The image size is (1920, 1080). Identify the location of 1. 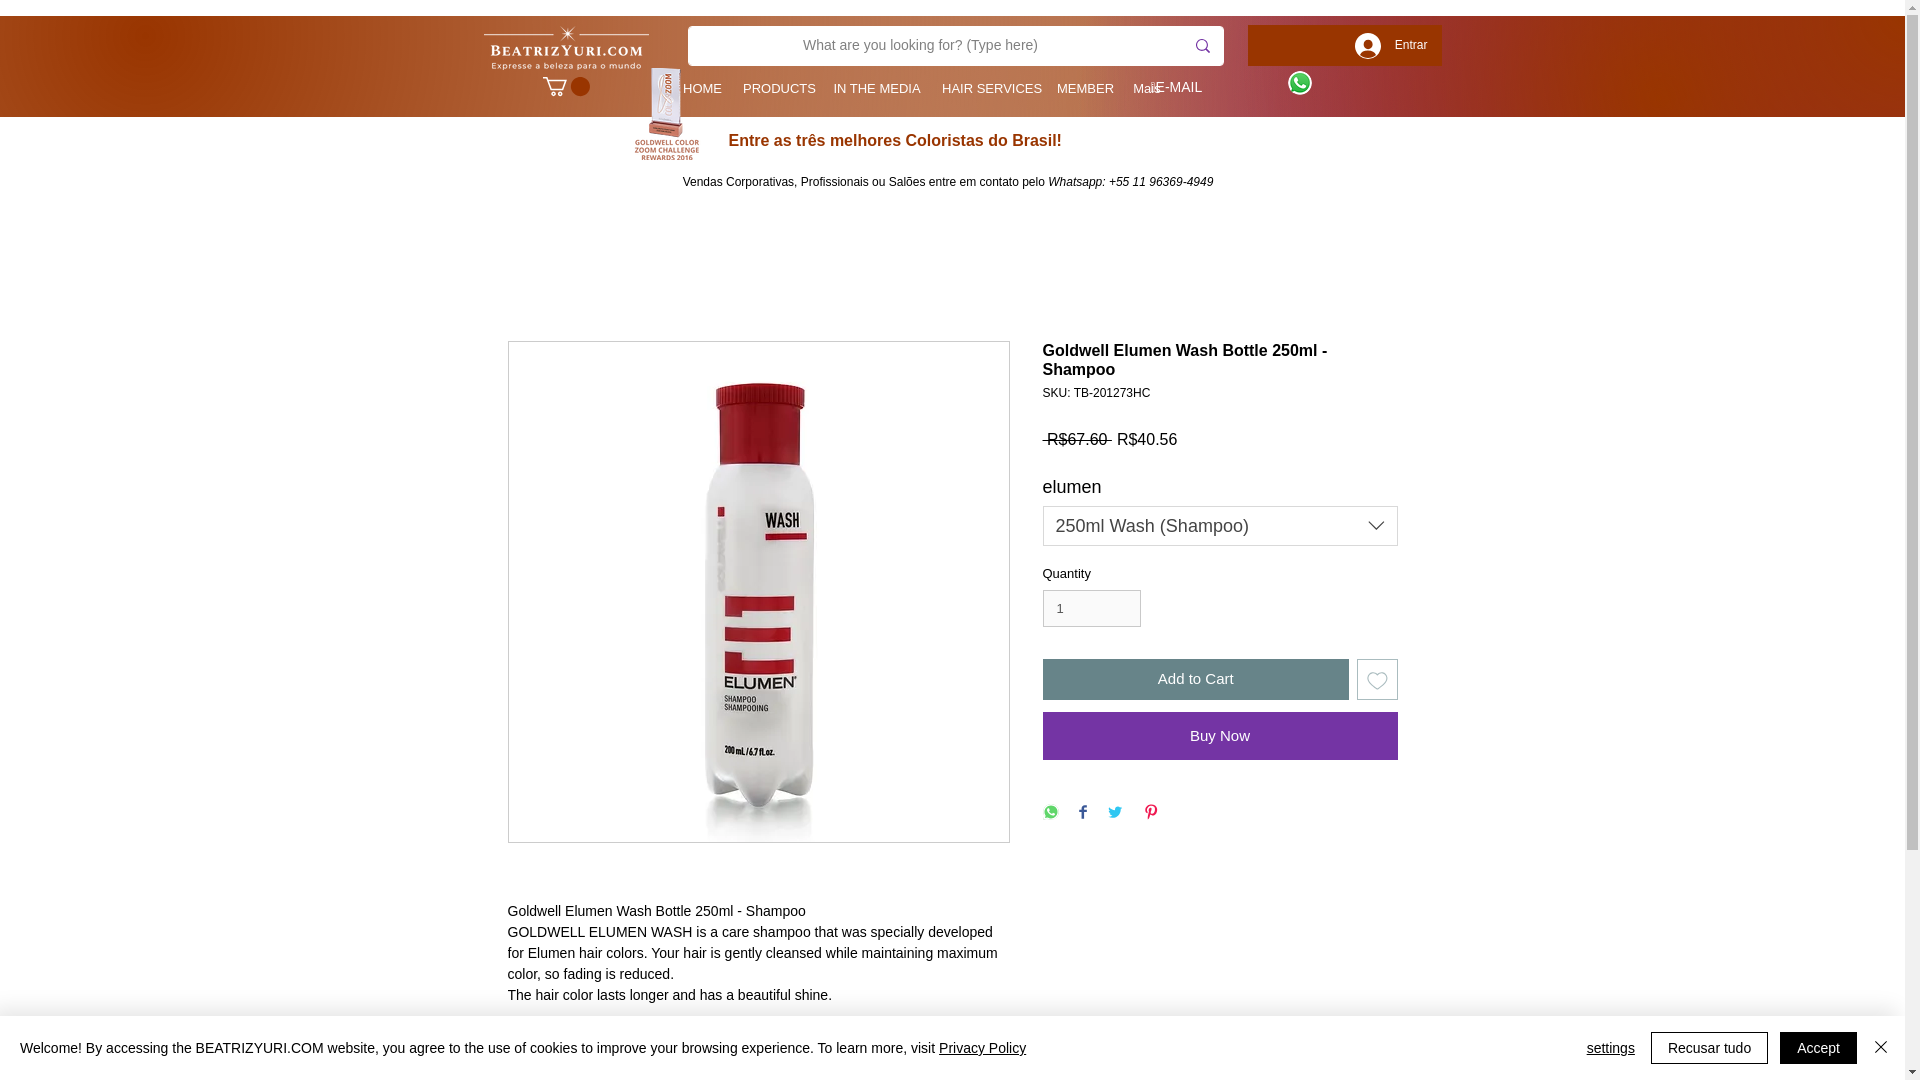
(1091, 608).